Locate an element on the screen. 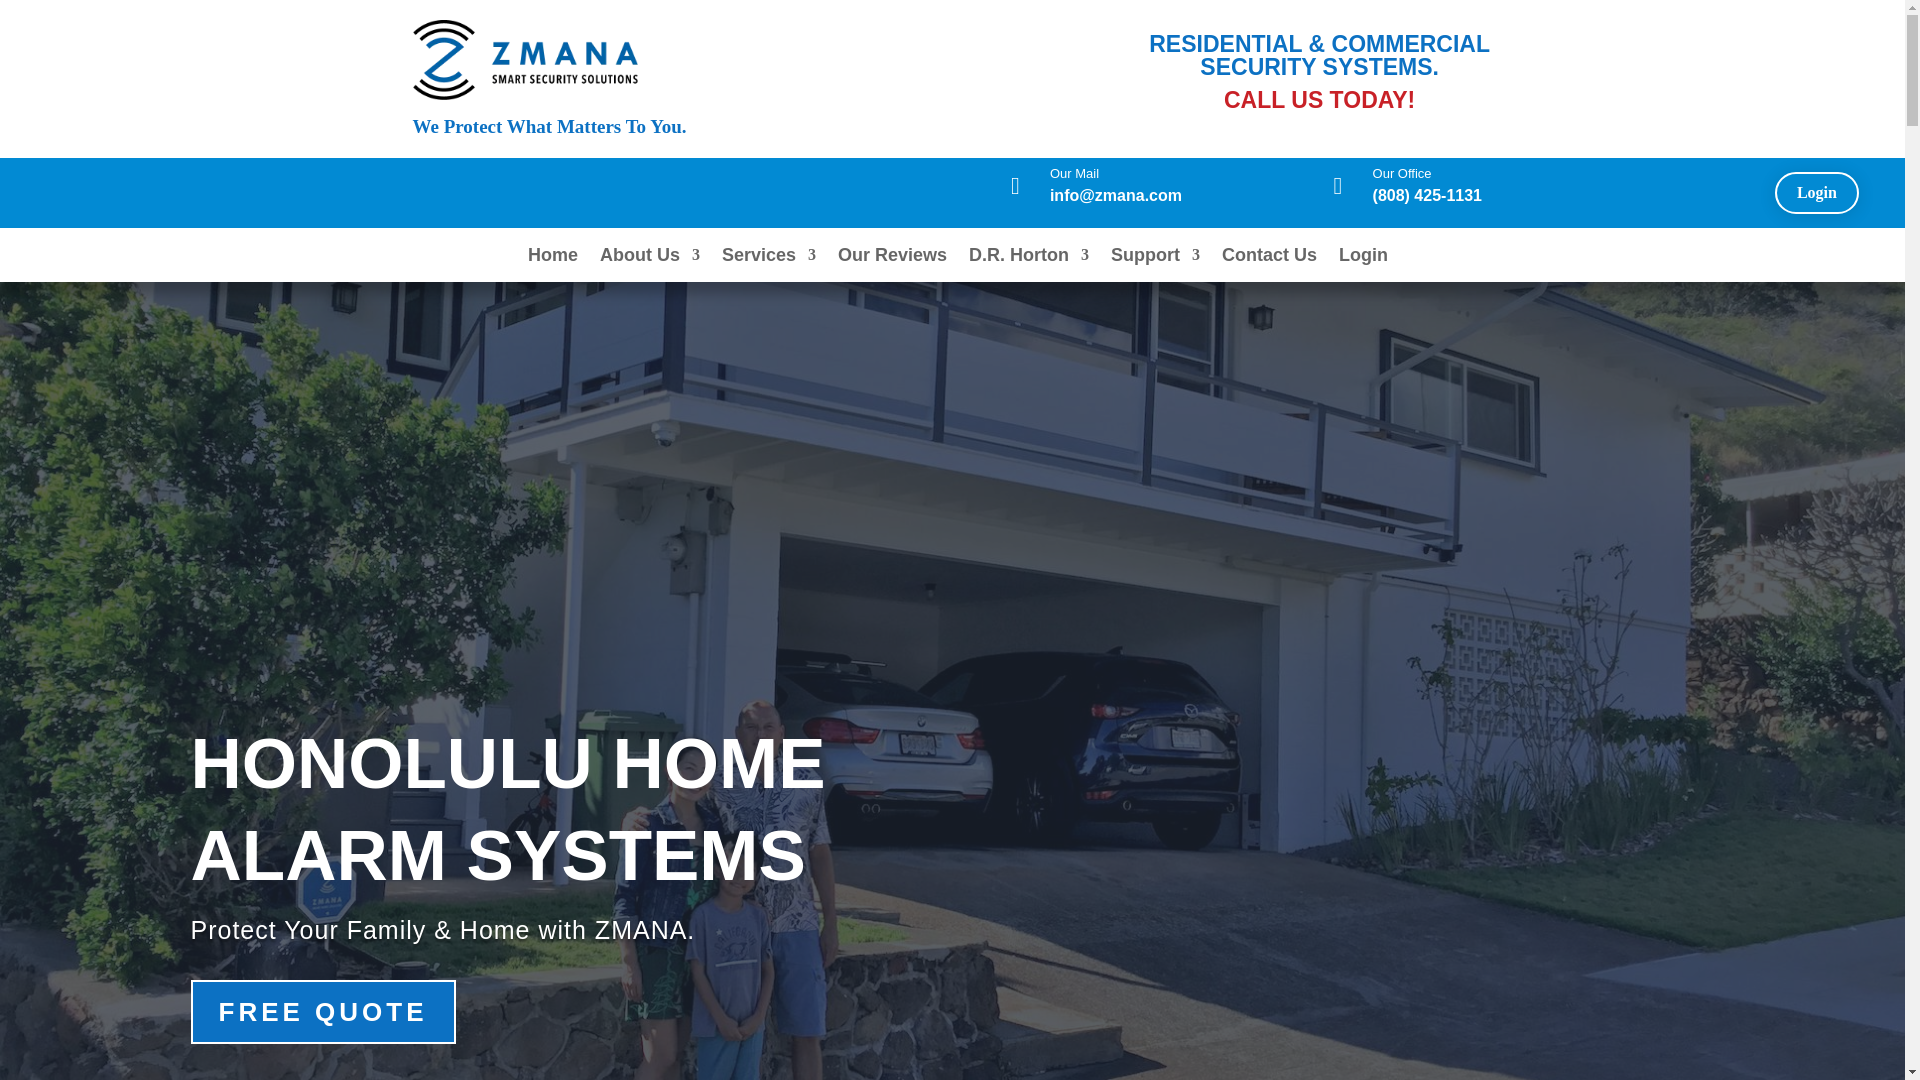 This screenshot has height=1080, width=1920. About Us is located at coordinates (650, 259).